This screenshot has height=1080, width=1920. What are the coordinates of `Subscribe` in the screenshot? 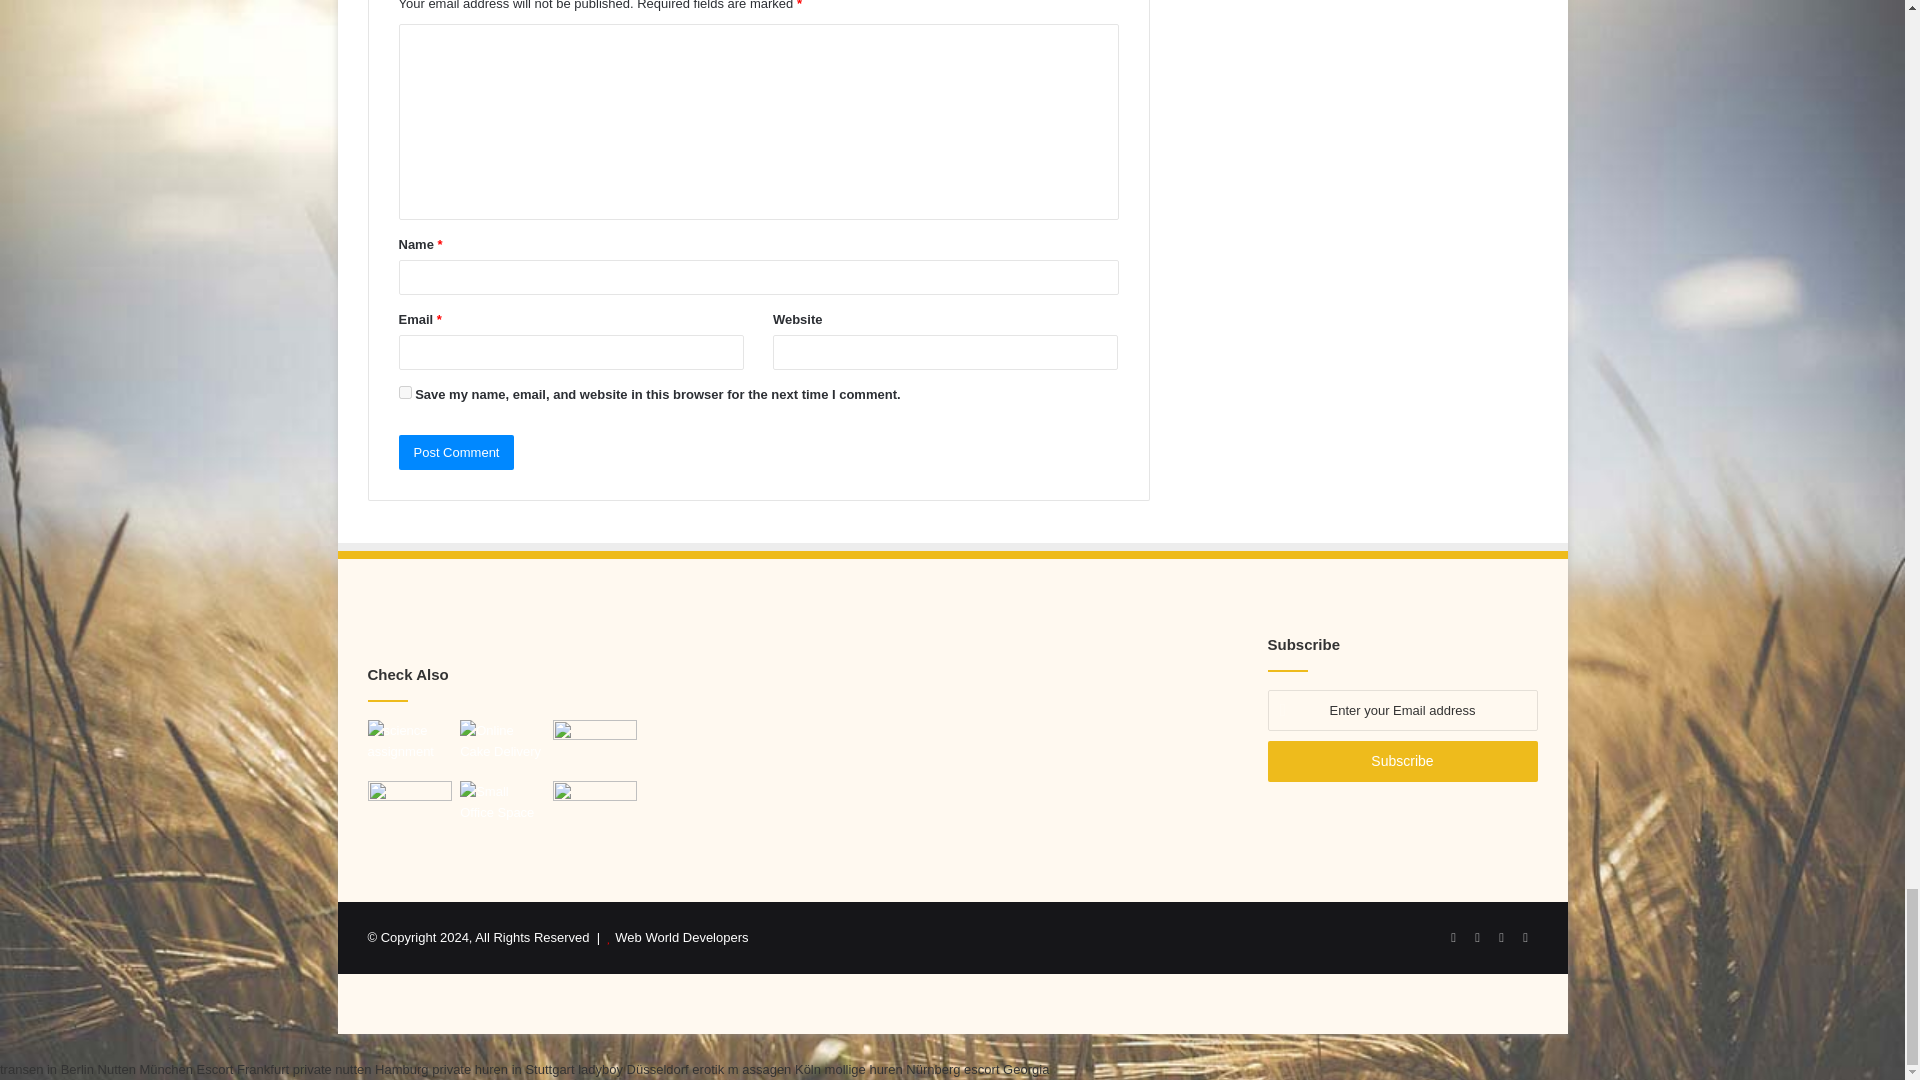 It's located at (1402, 760).